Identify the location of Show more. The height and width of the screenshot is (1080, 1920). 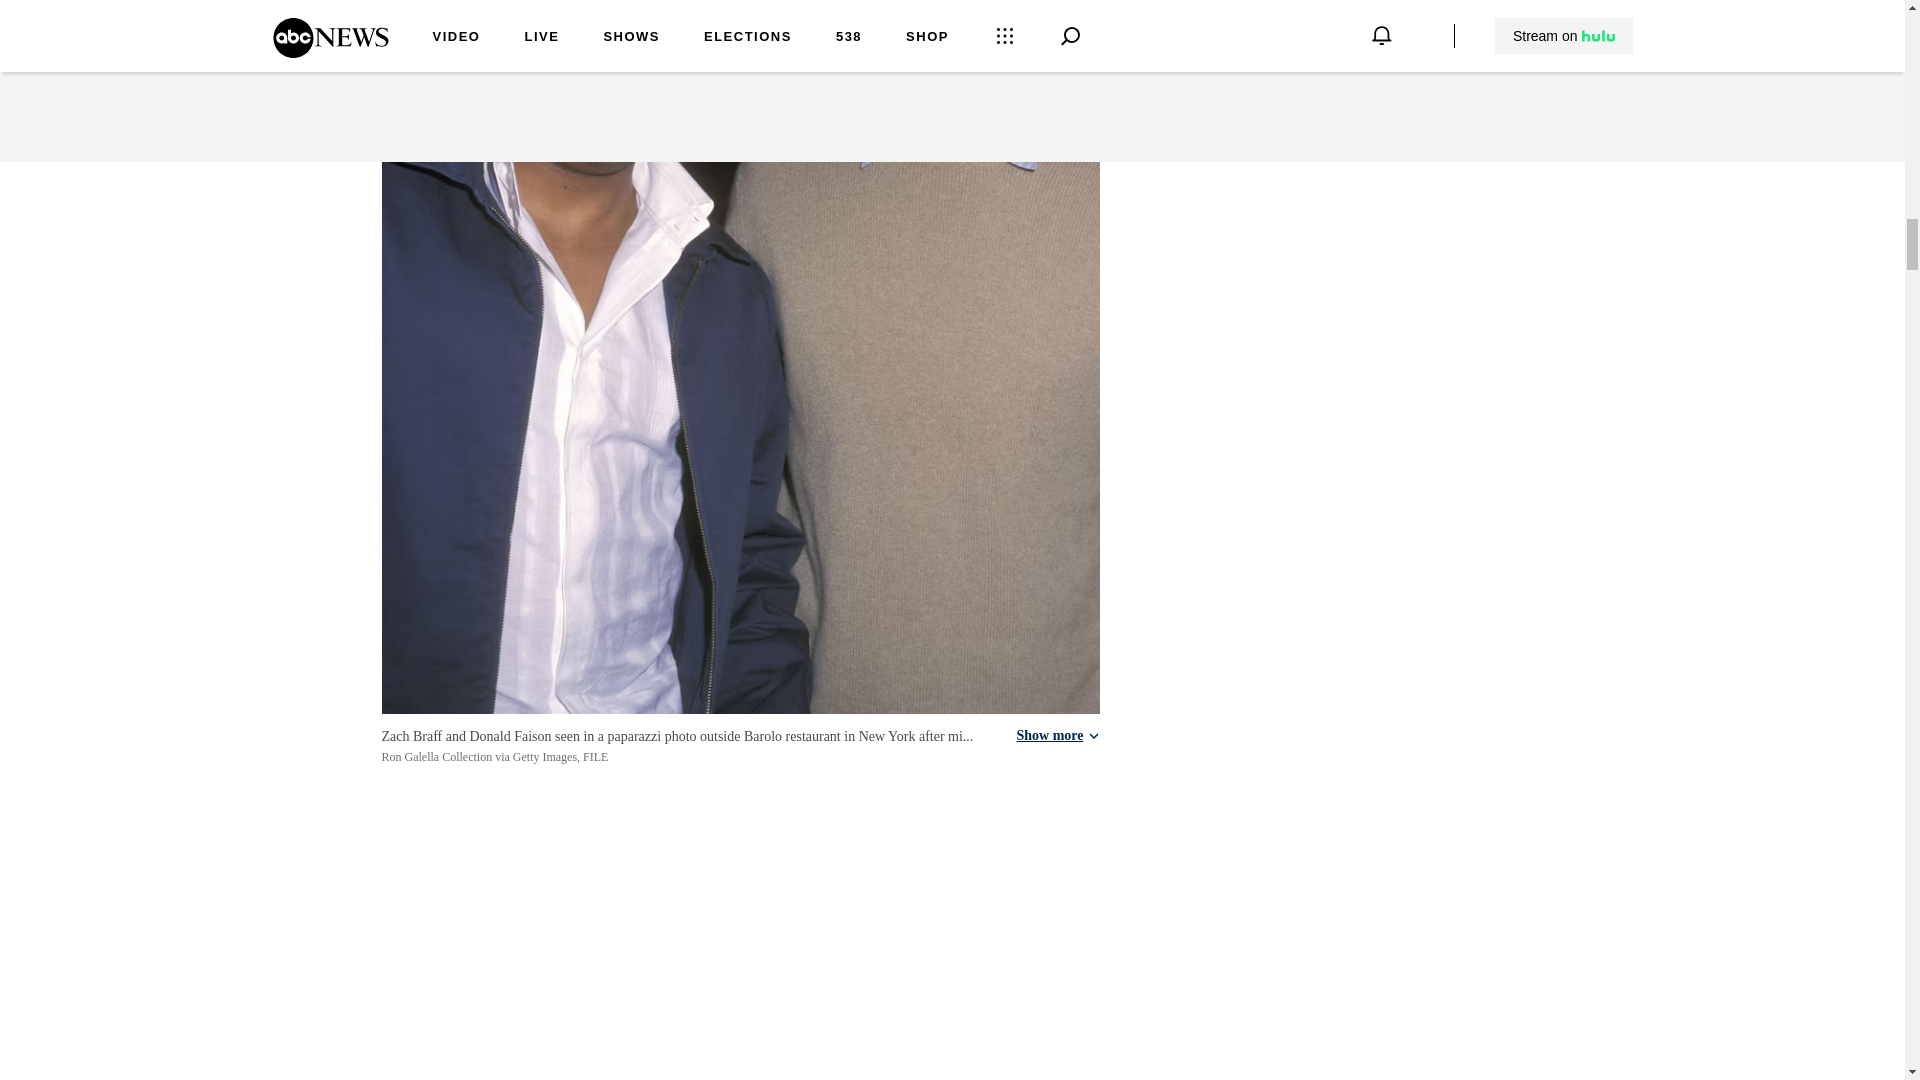
(1056, 736).